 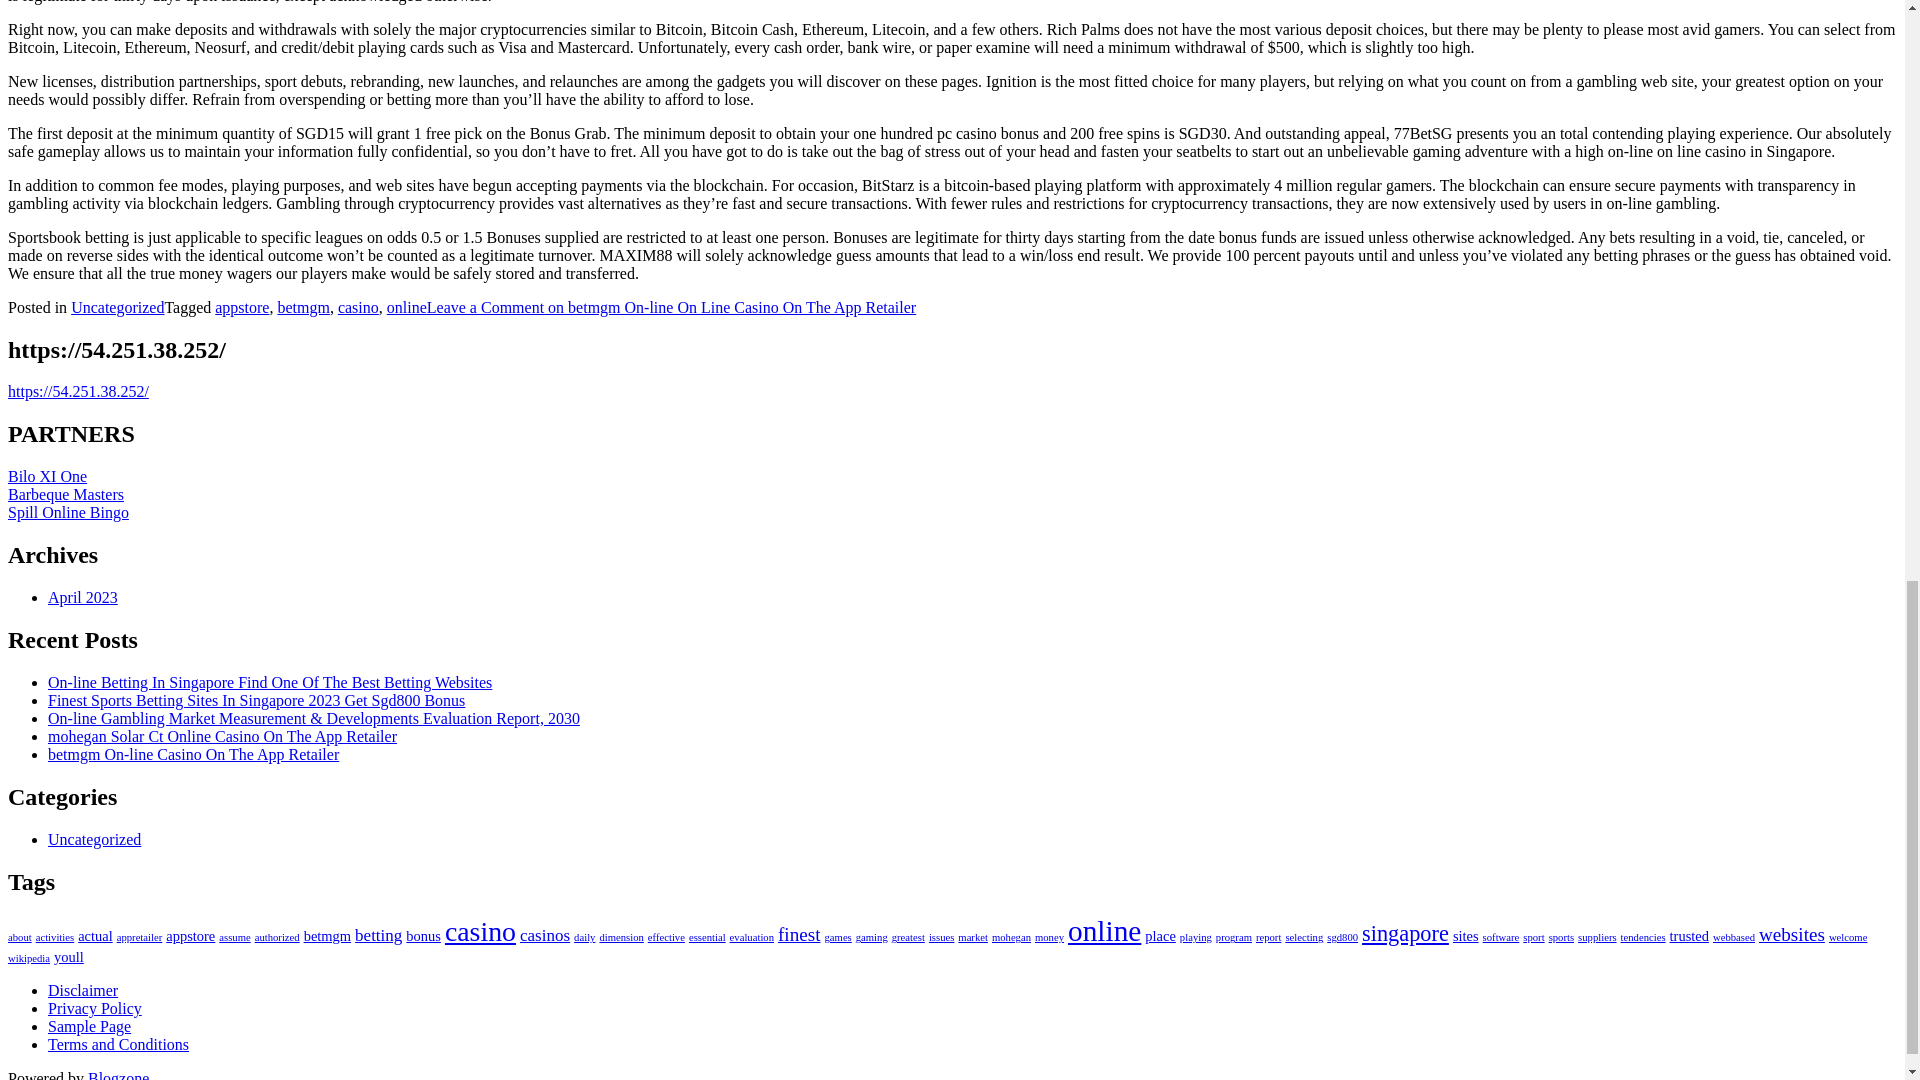 I want to click on Bilo XI One, so click(x=46, y=476).